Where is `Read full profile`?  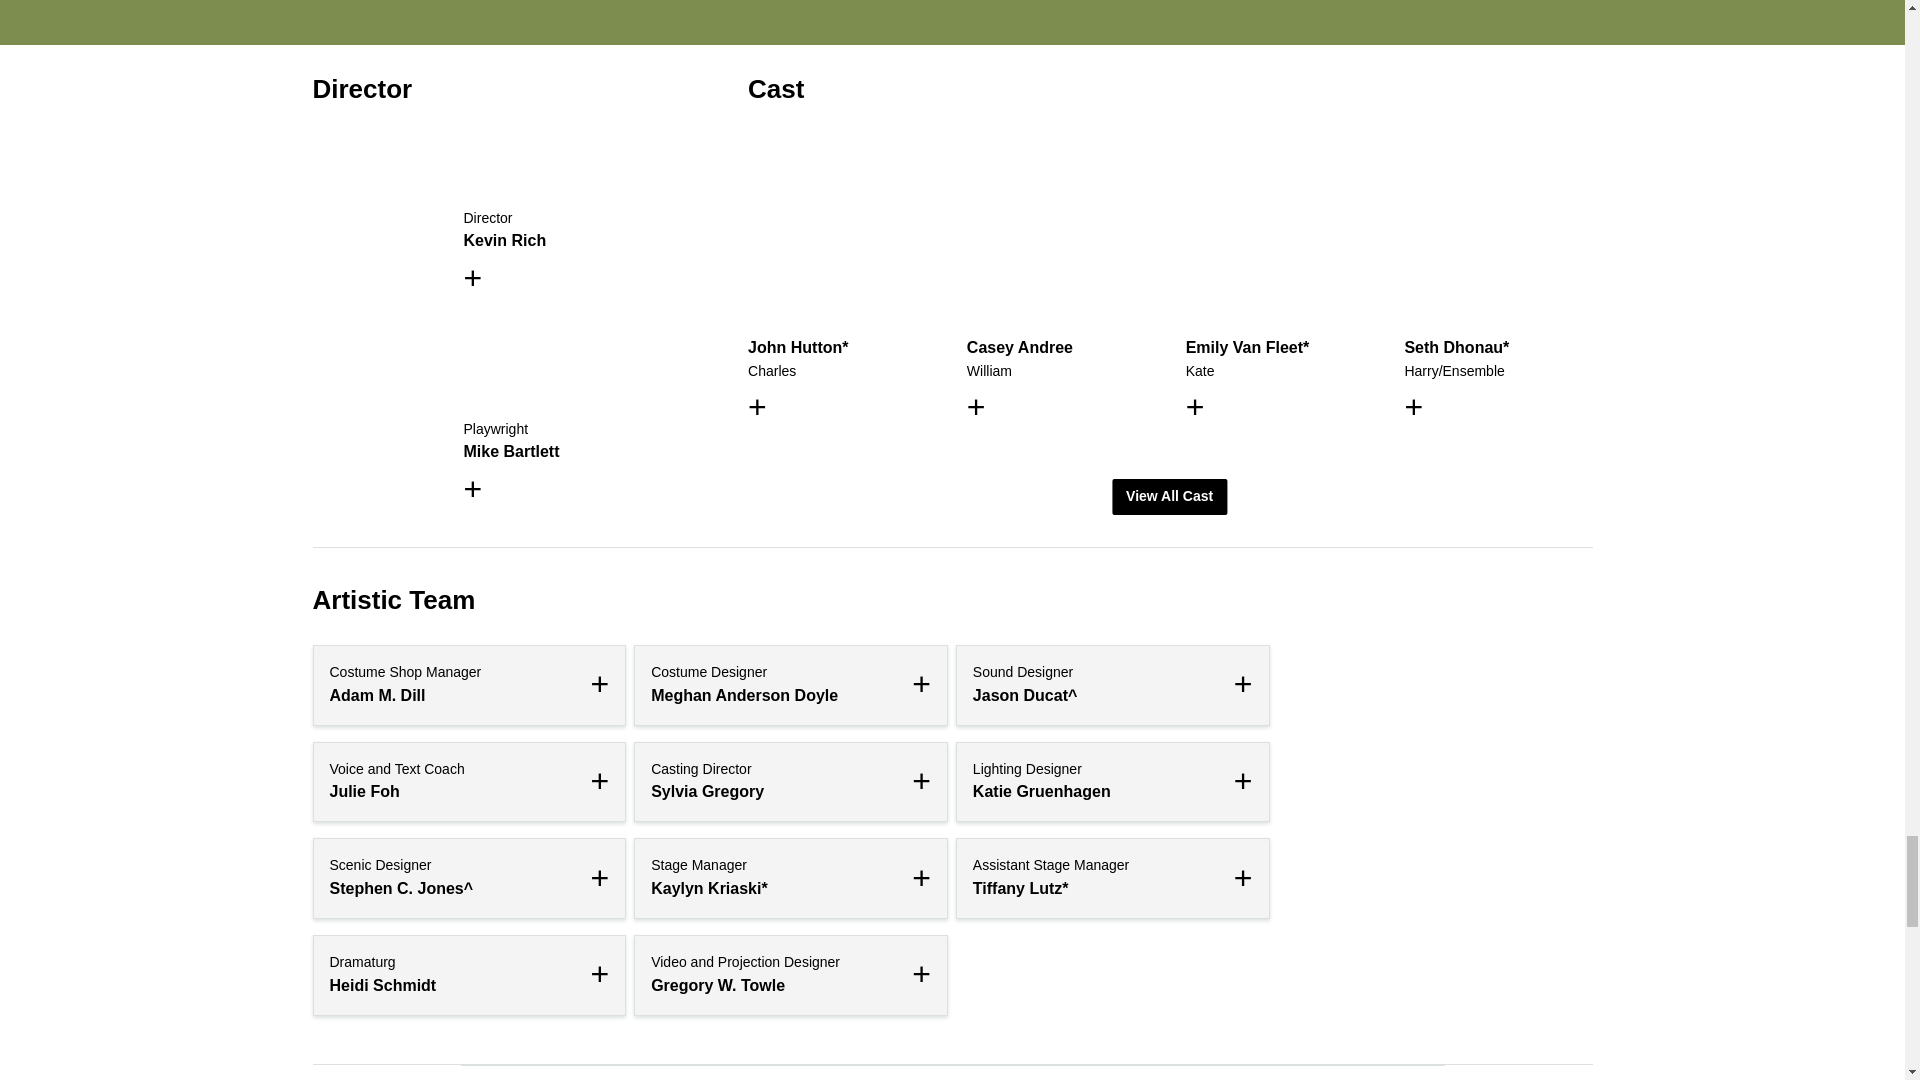 Read full profile is located at coordinates (516, 222).